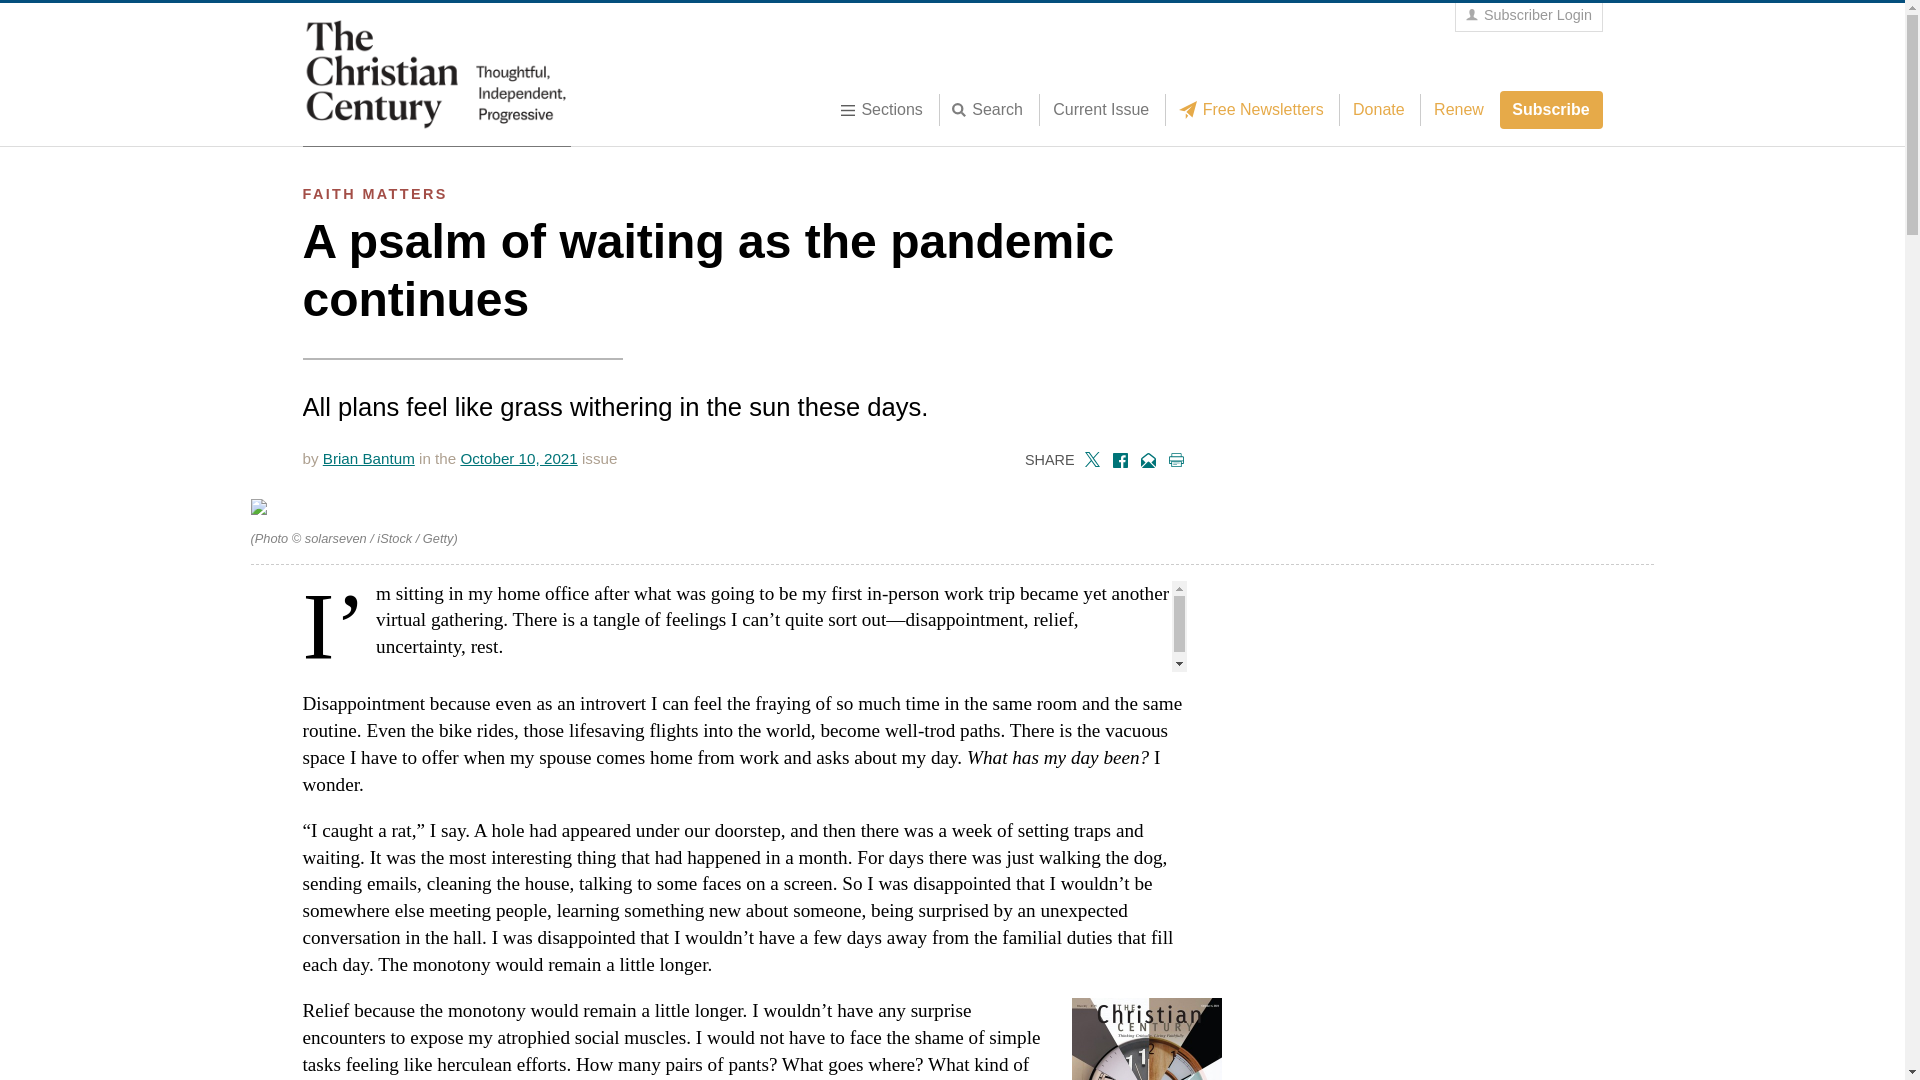  What do you see at coordinates (1458, 110) in the screenshot?
I see `Renew` at bounding box center [1458, 110].